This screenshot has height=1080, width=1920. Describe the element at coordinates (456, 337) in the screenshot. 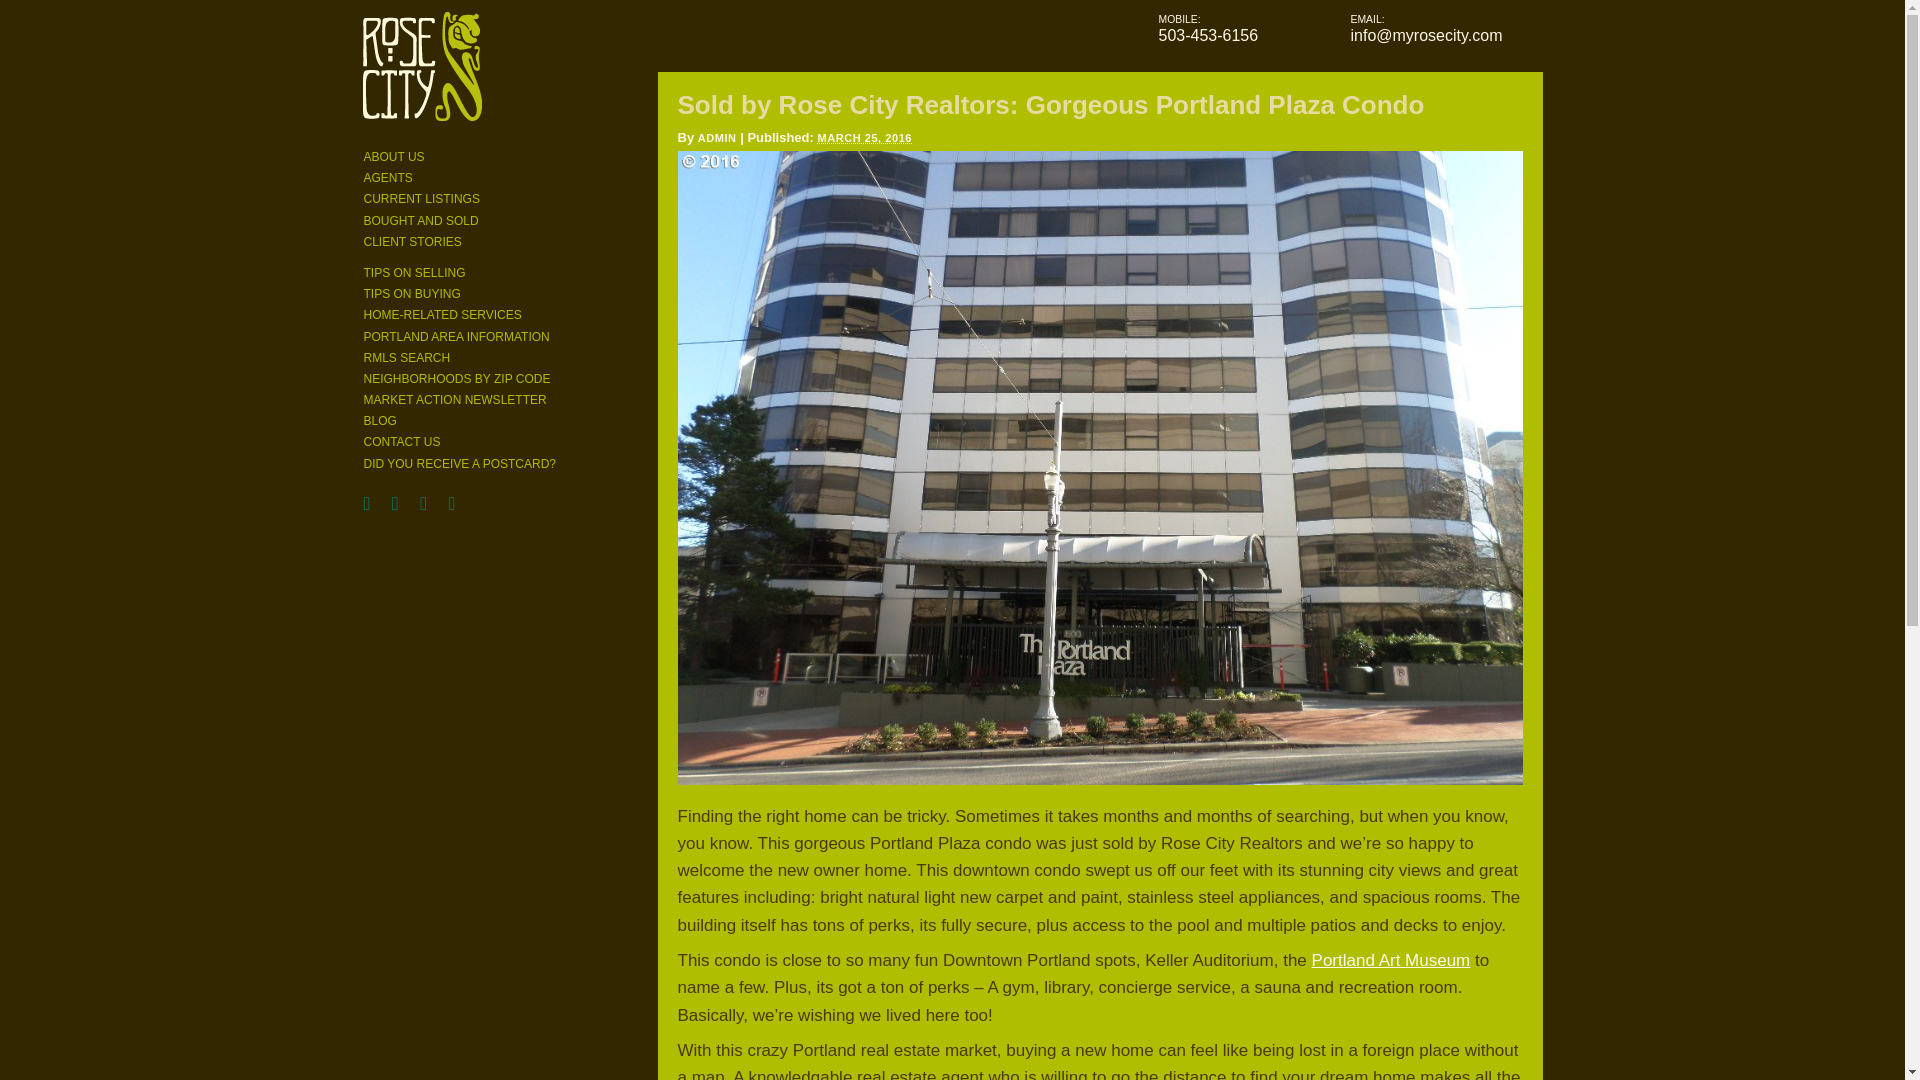

I see `PORTLAND AREA INFORMATION` at that location.